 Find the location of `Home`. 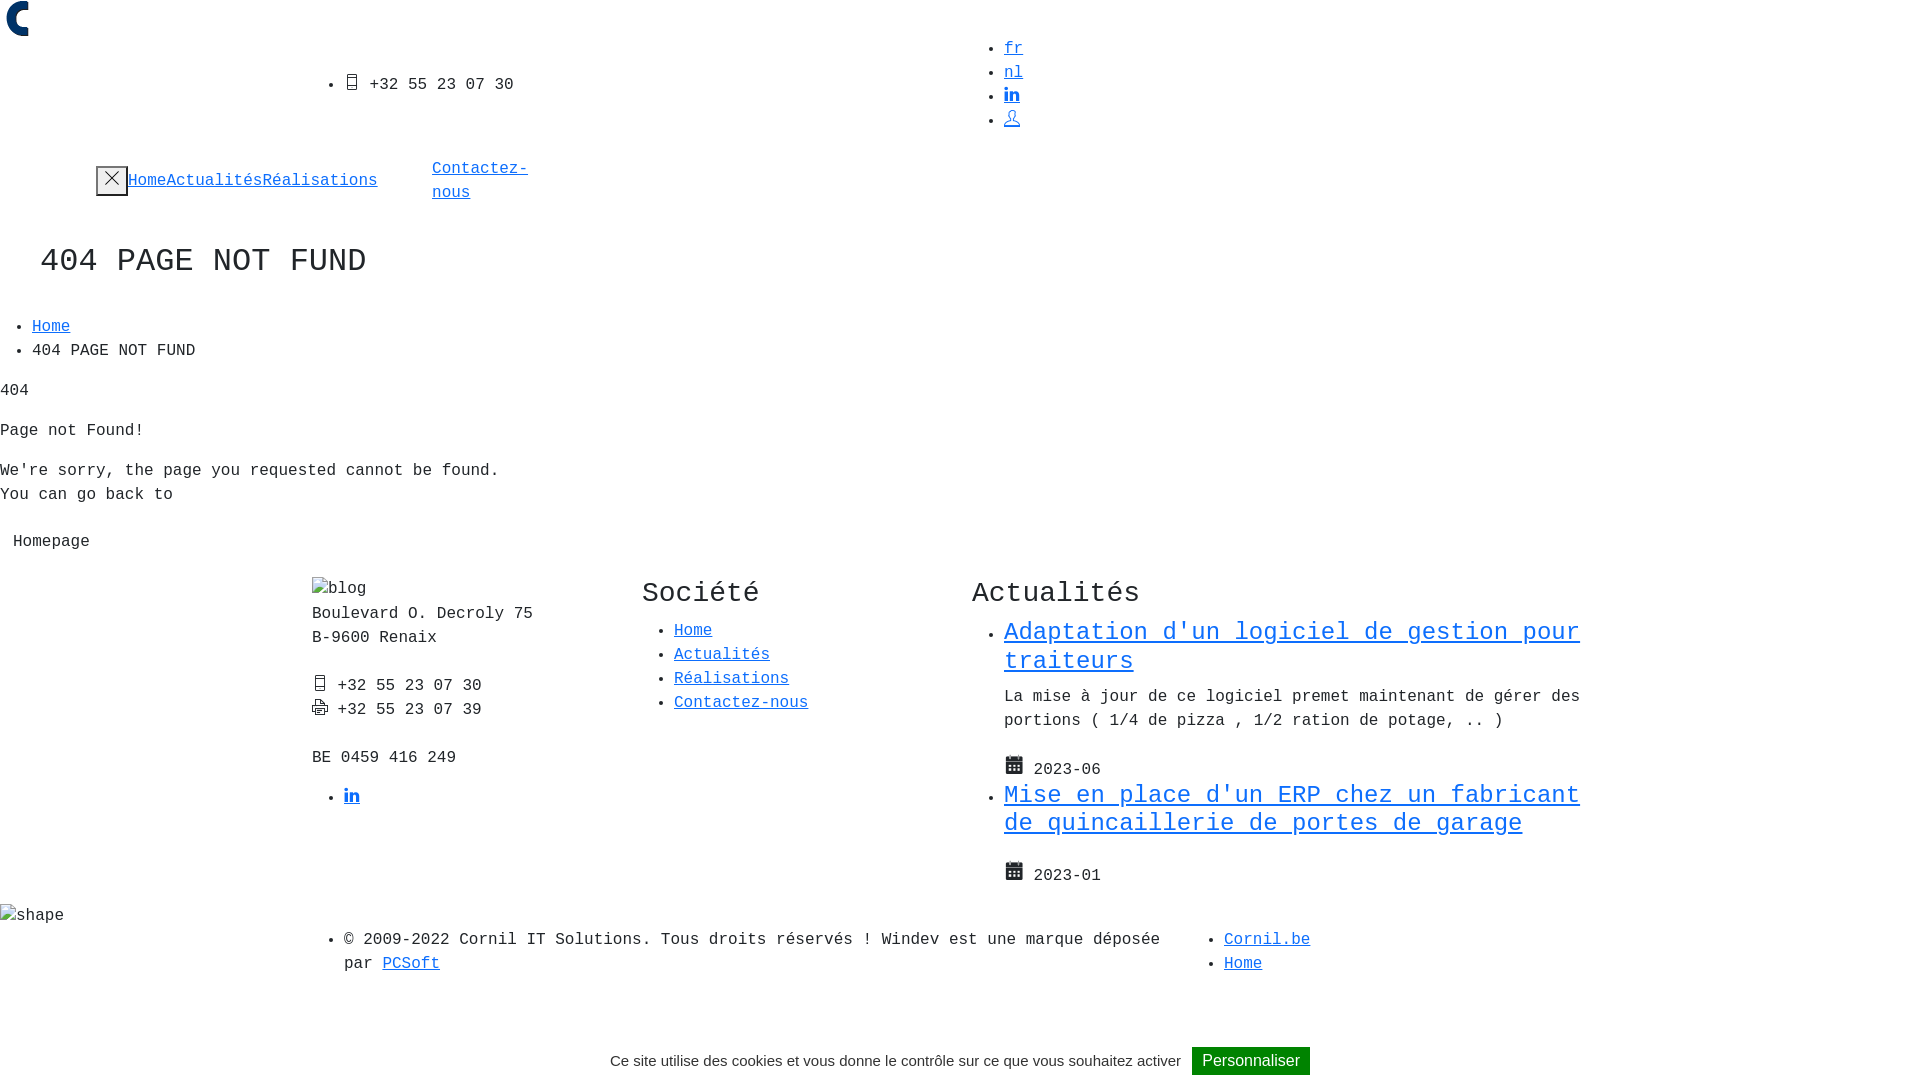

Home is located at coordinates (1243, 964).